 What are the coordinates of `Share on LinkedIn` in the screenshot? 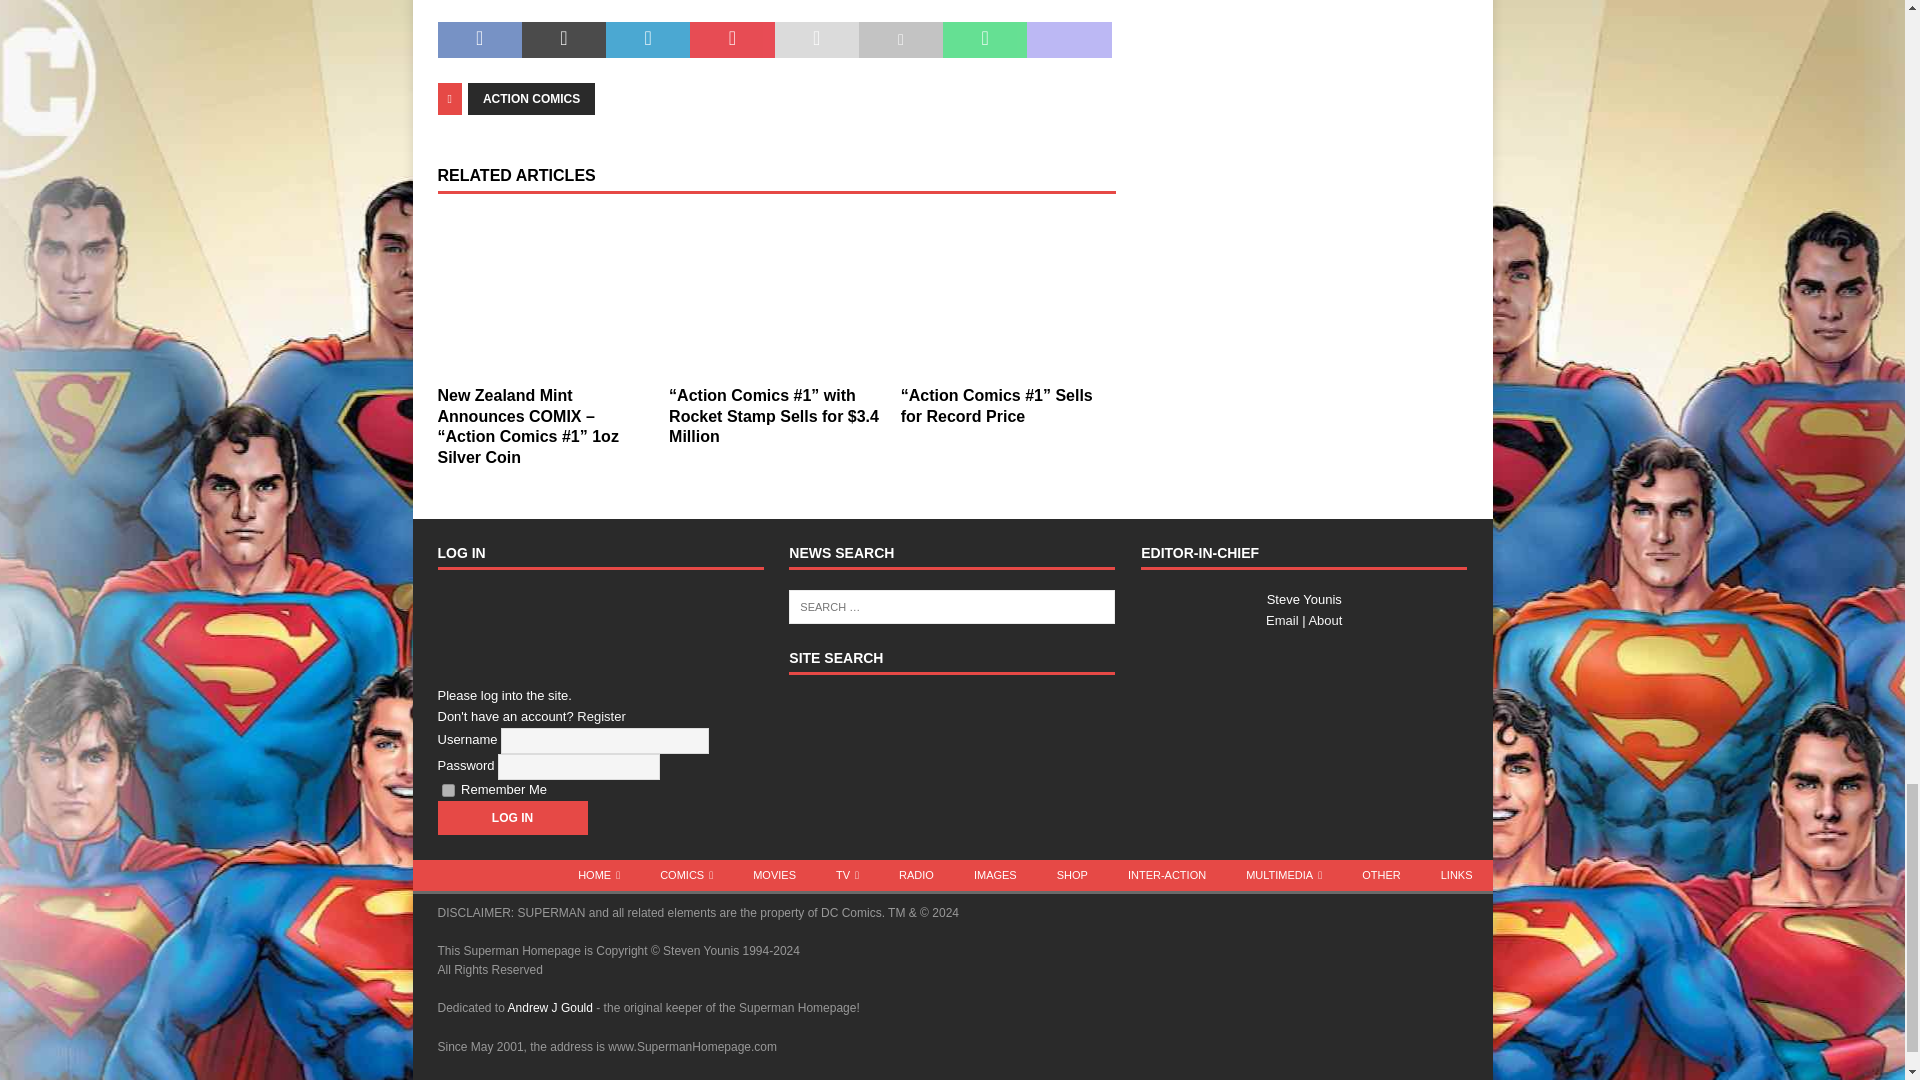 It's located at (648, 40).